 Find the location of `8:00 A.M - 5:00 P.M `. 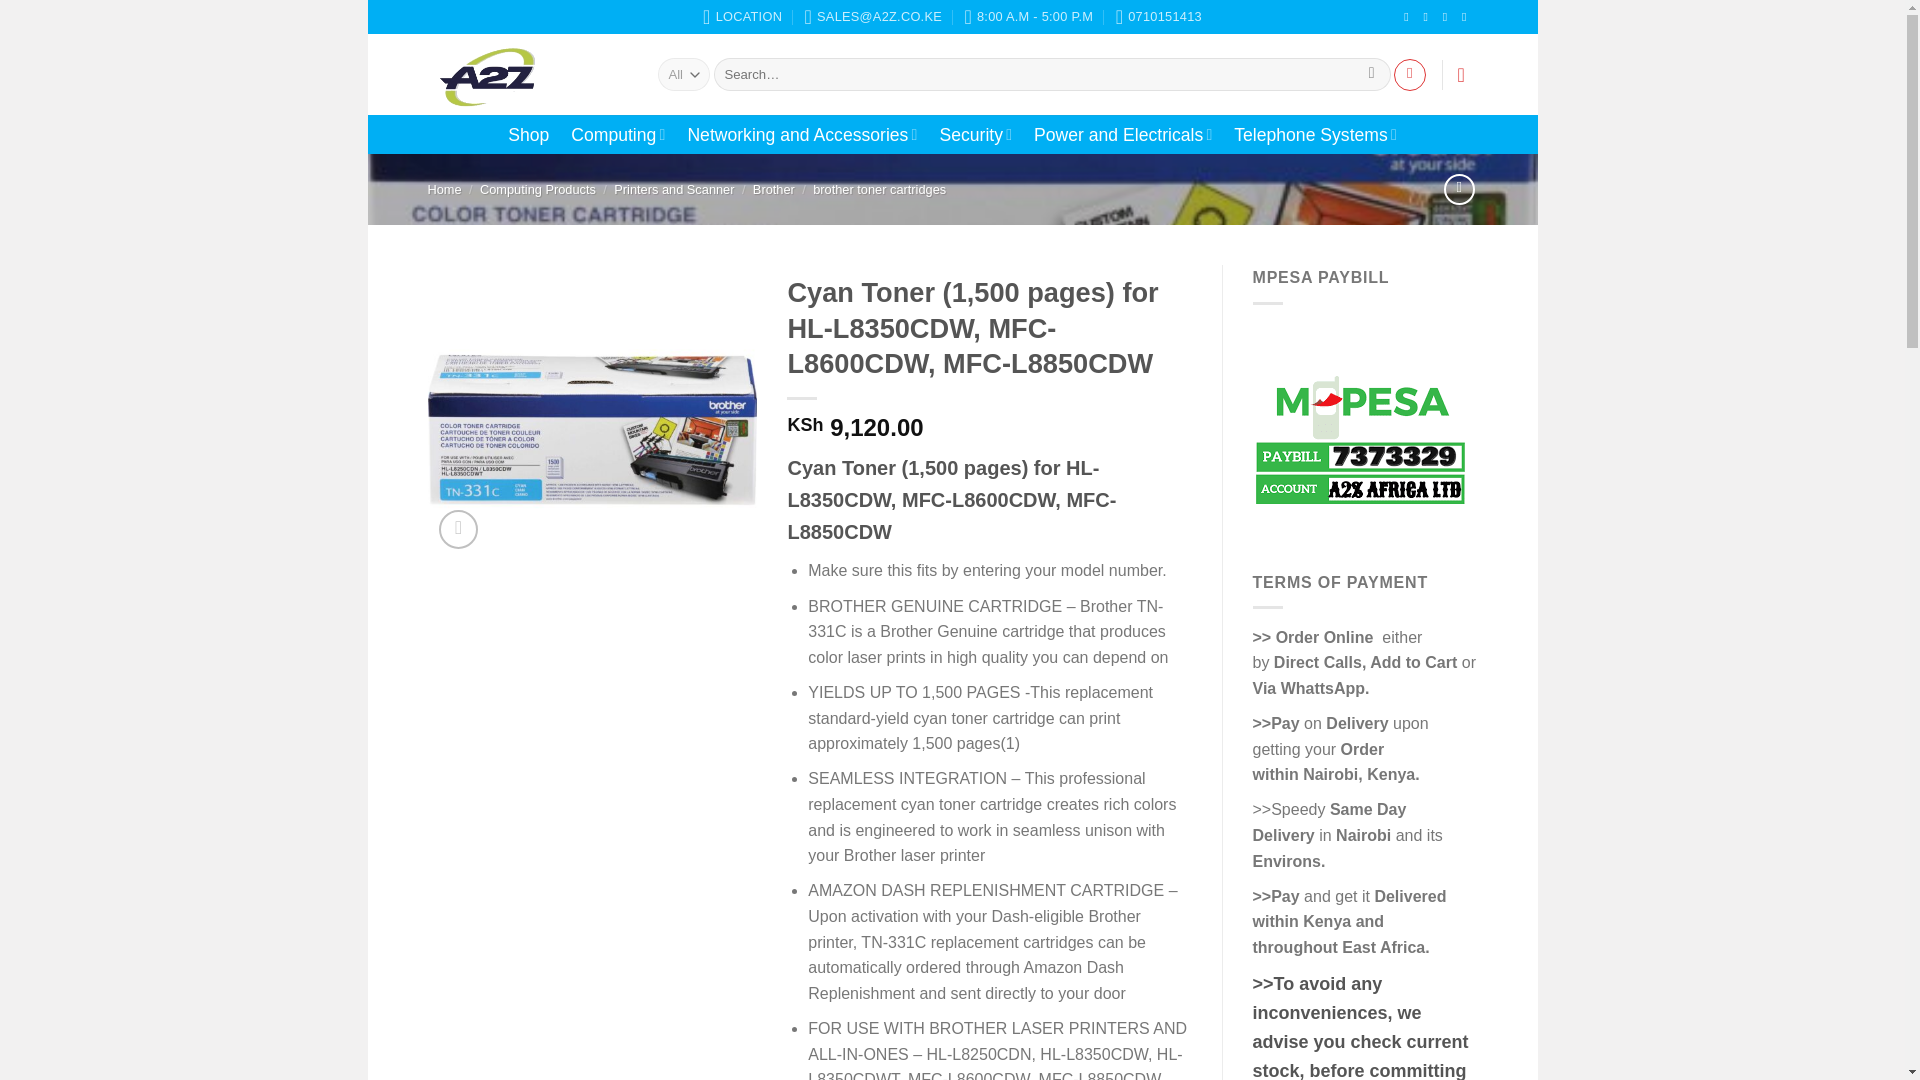

8:00 A.M - 5:00 P.M  is located at coordinates (1028, 16).